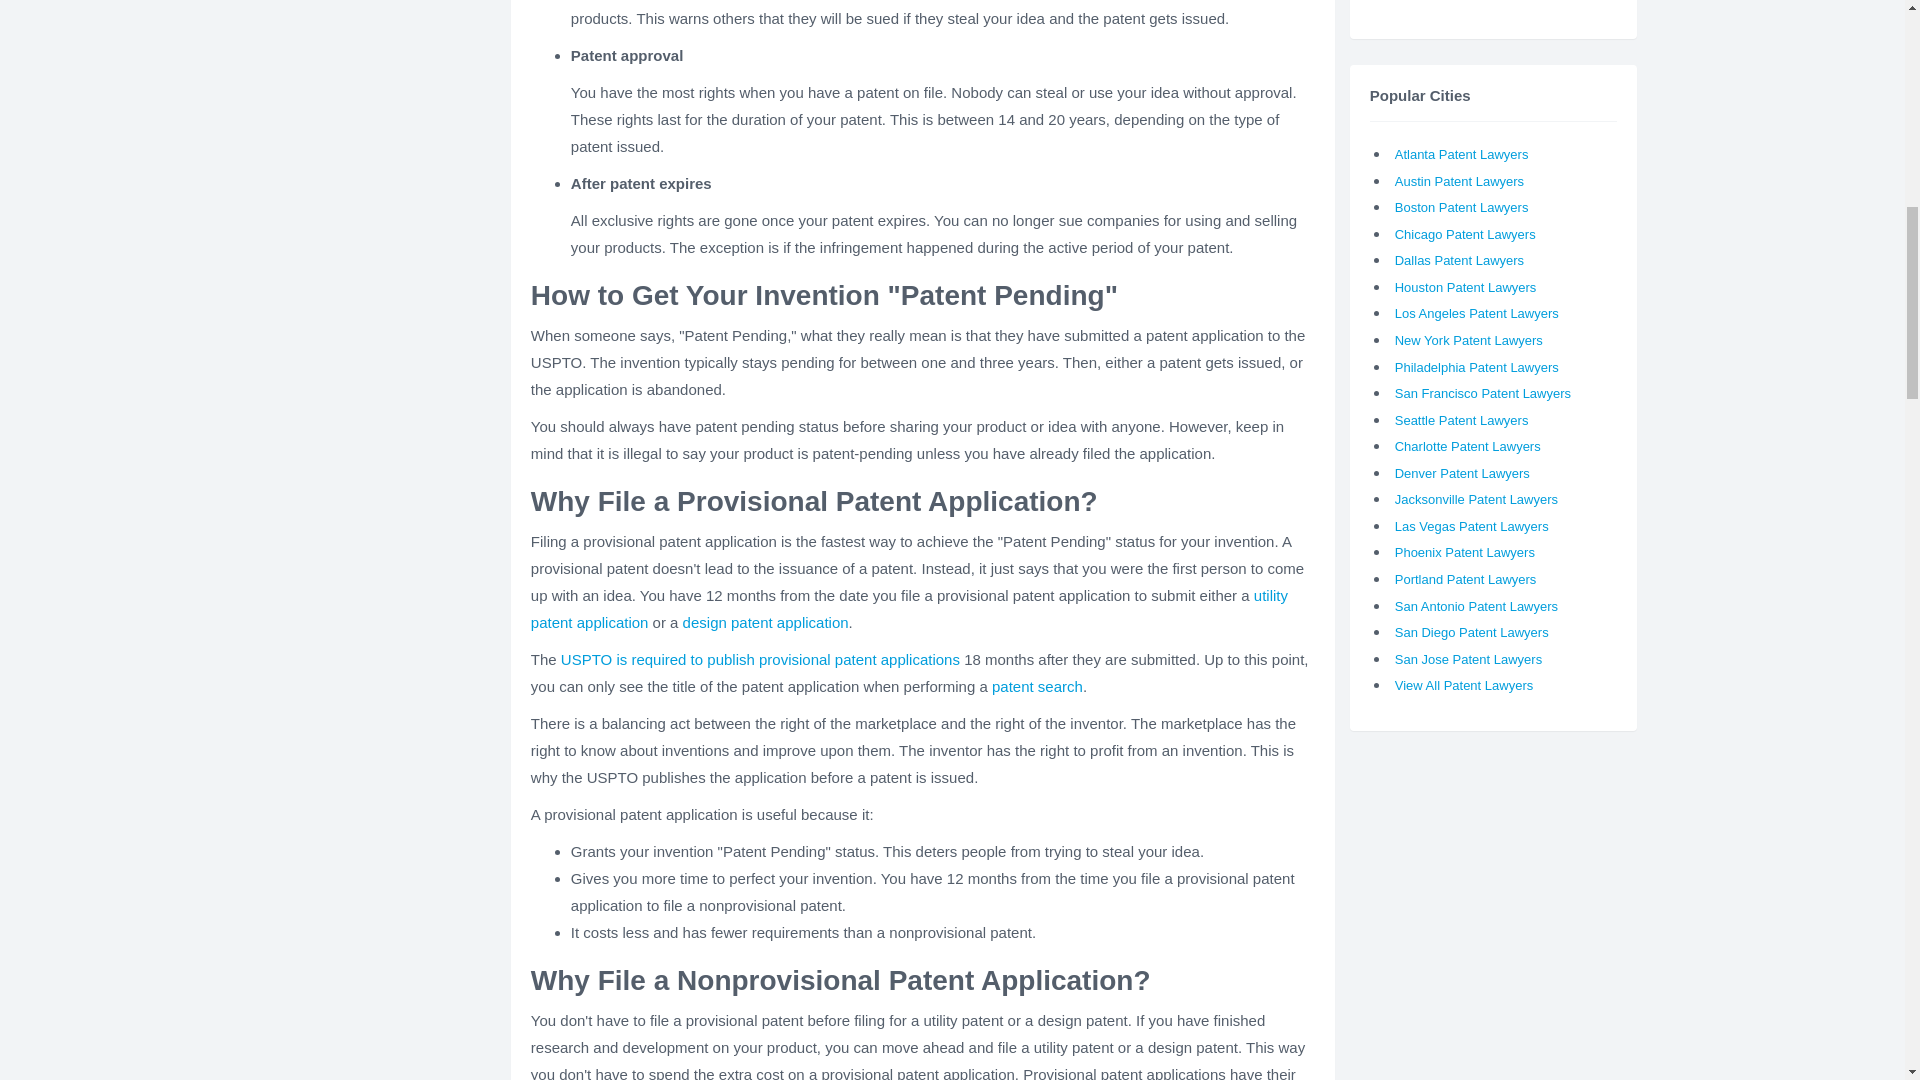 This screenshot has width=1920, height=1080. I want to click on USPTO is required to publish provisional patent applications, so click(760, 660).